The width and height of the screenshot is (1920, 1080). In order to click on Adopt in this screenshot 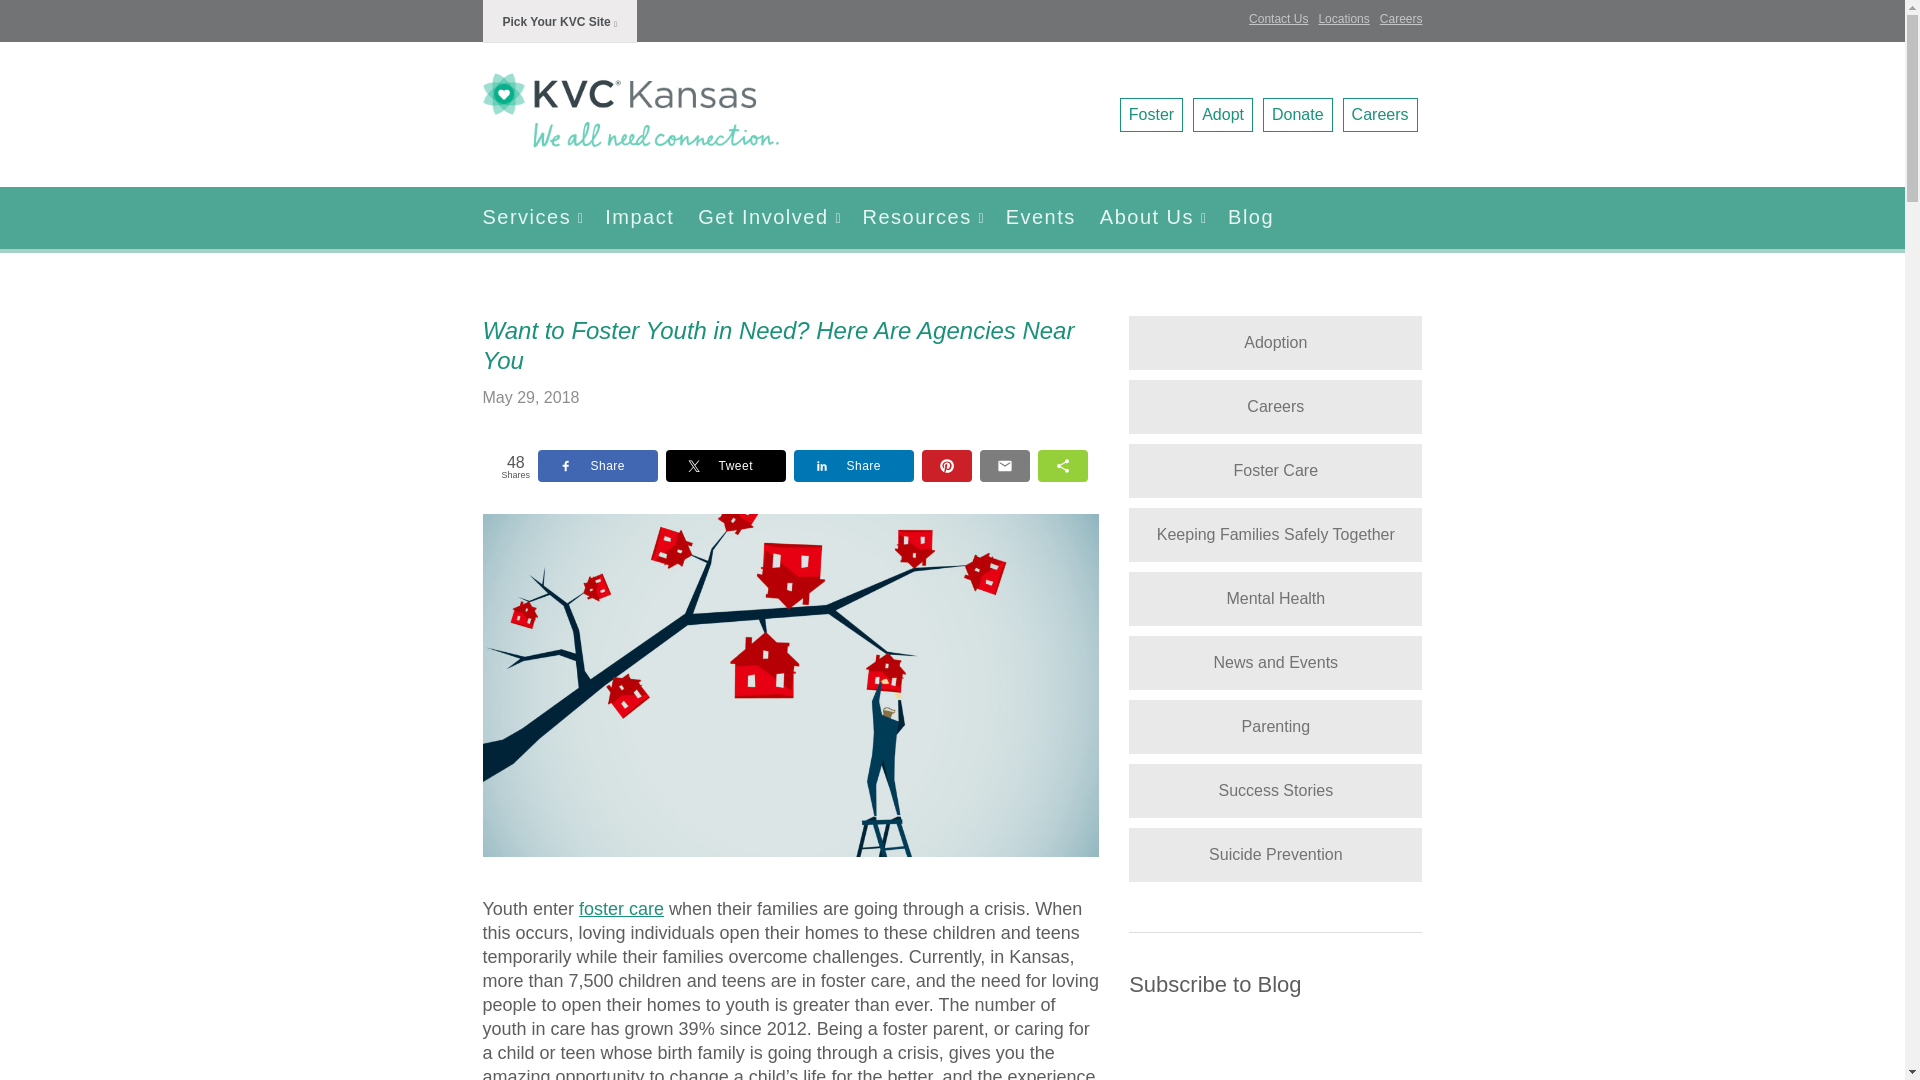, I will do `click(1222, 114)`.